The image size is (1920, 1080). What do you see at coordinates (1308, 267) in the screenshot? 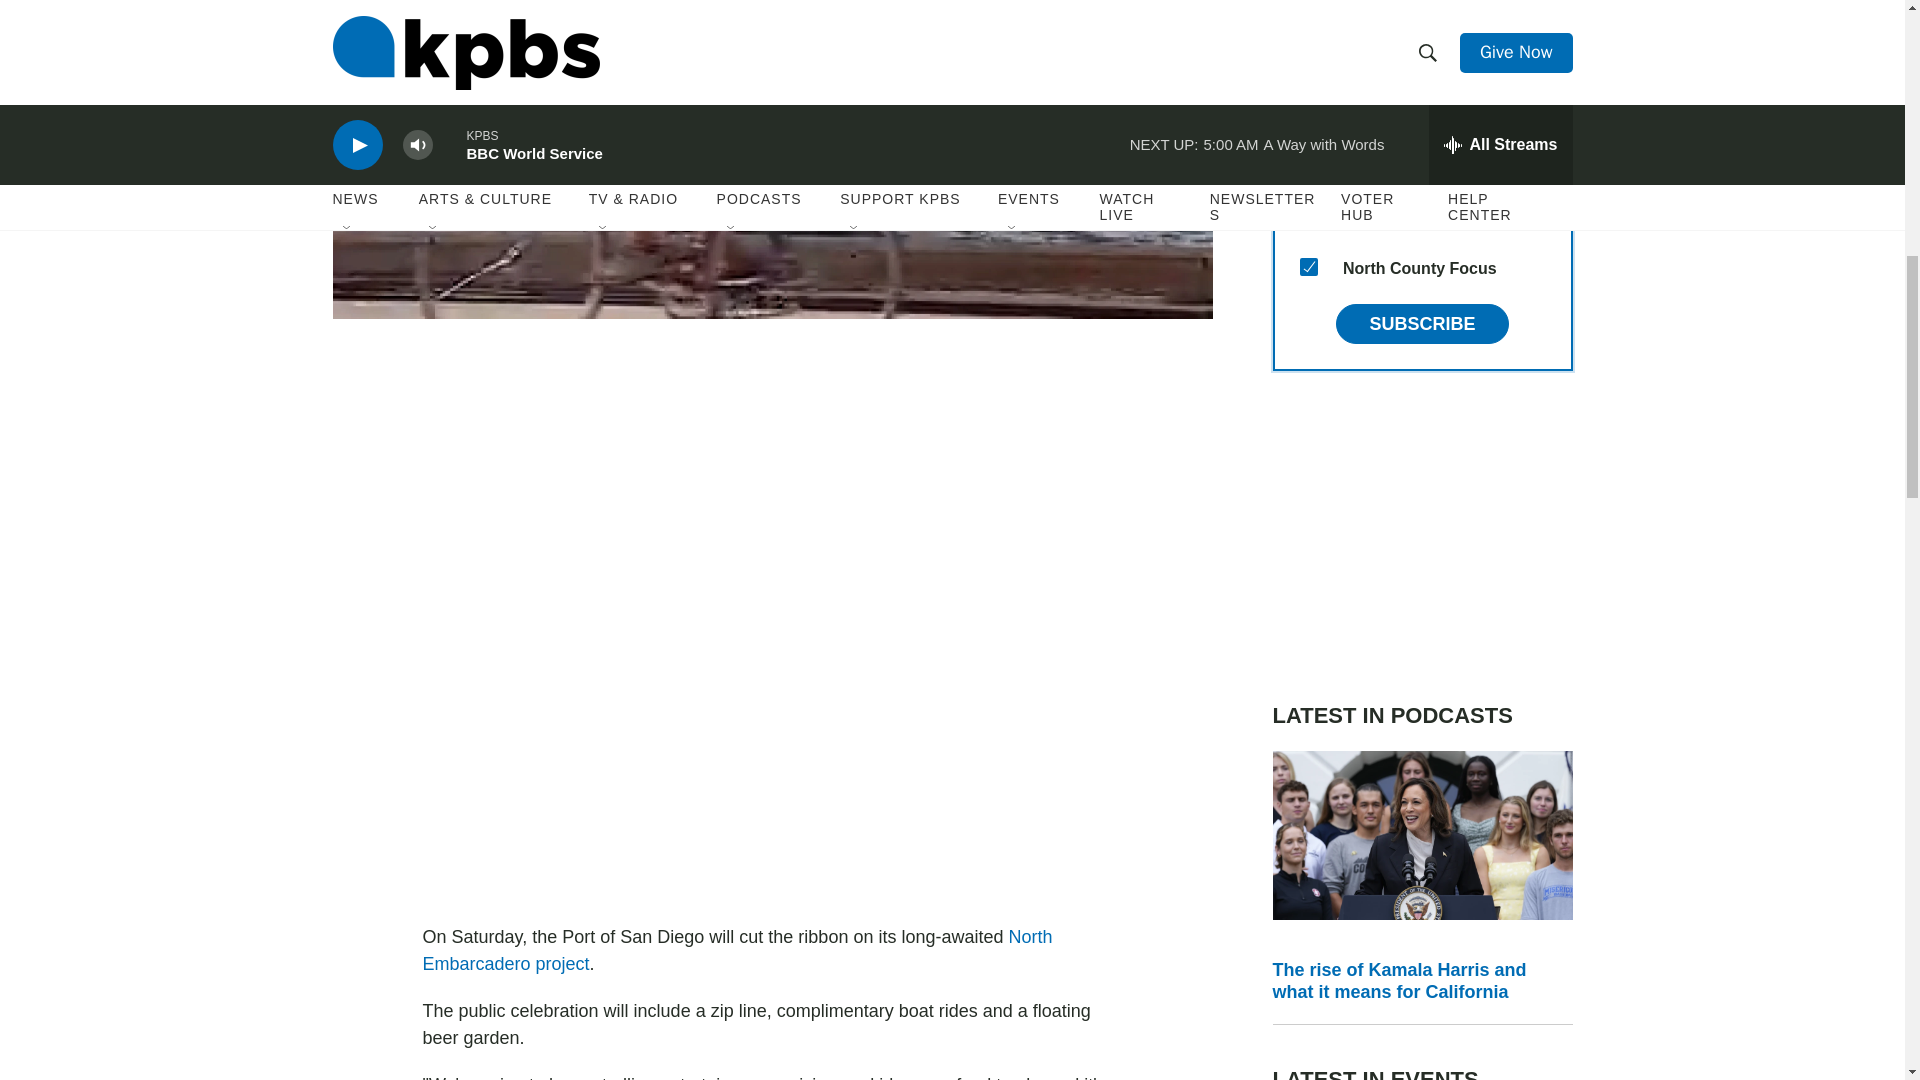
I see `15` at bounding box center [1308, 267].